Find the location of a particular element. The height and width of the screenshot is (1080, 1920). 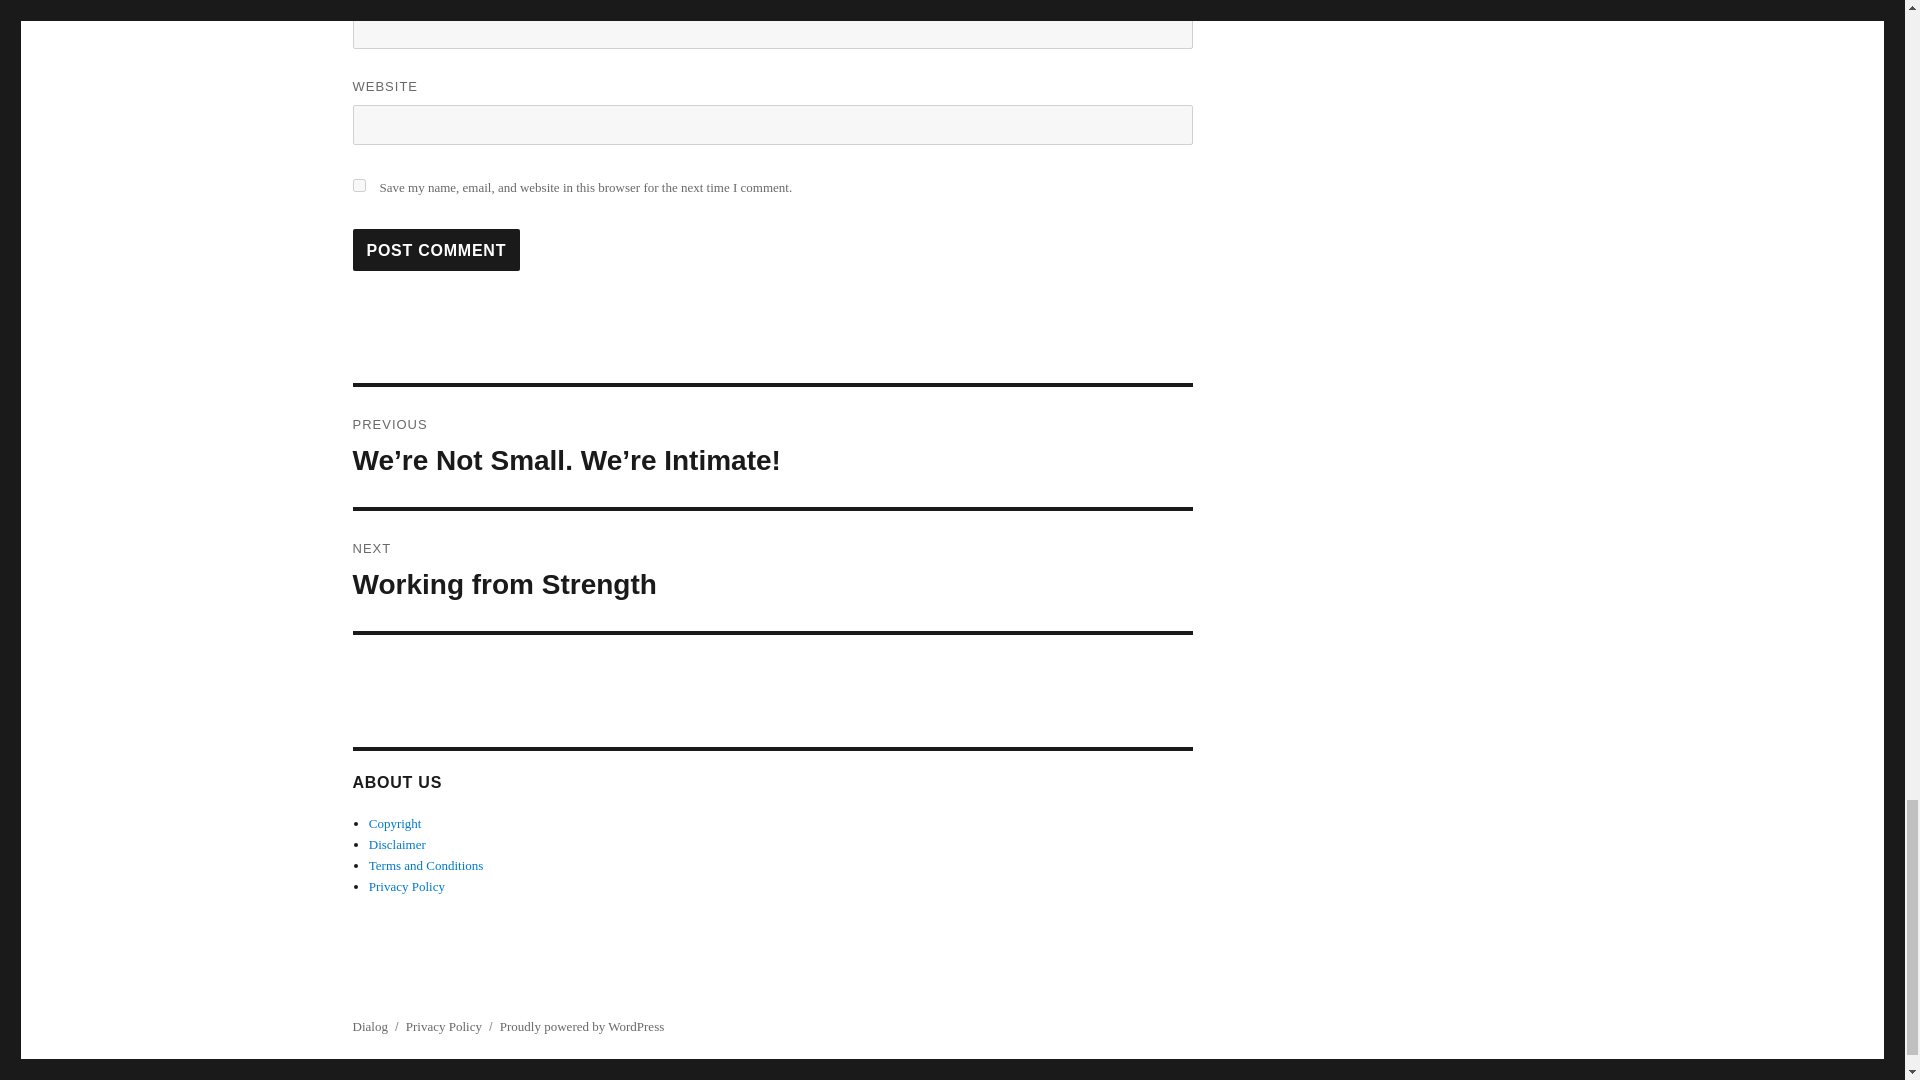

Disclaimer is located at coordinates (397, 844).